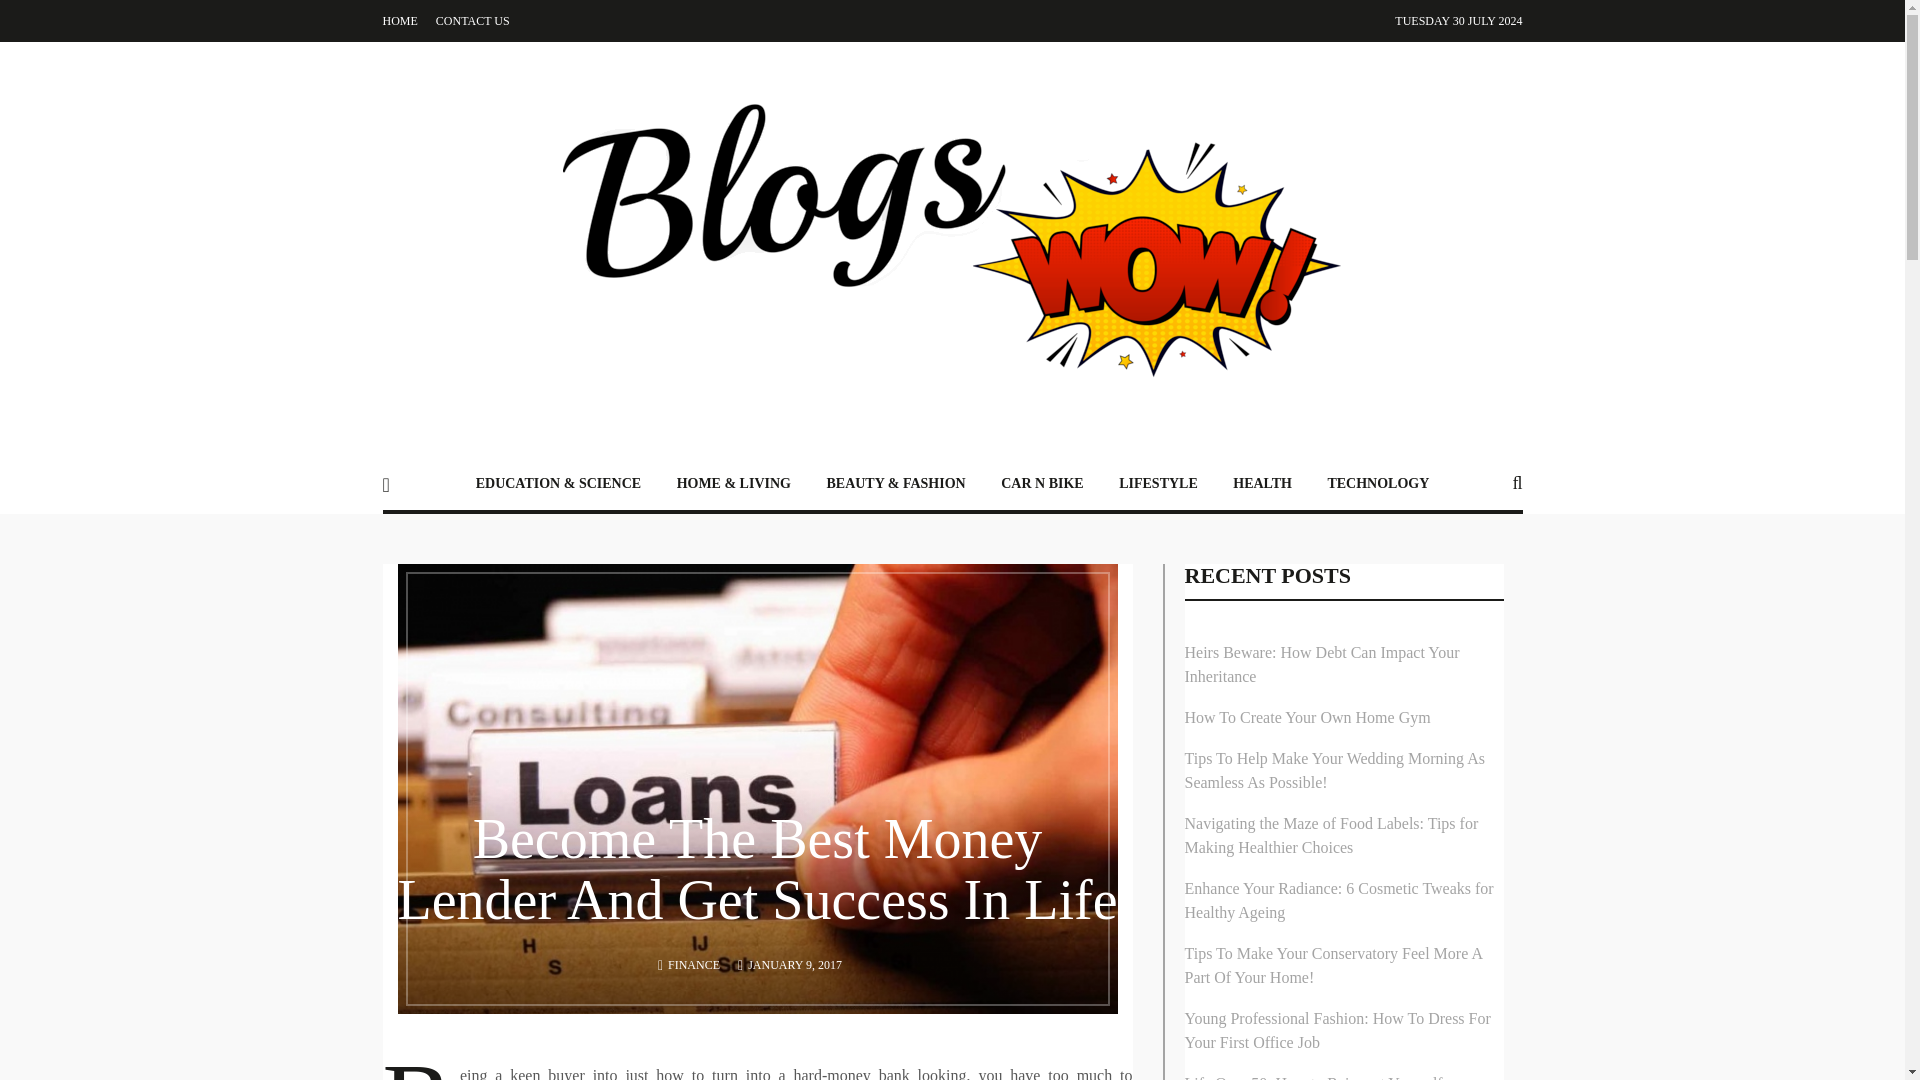 The width and height of the screenshot is (1920, 1080). Describe the element at coordinates (1378, 482) in the screenshot. I see `TECHNOLOGY` at that location.